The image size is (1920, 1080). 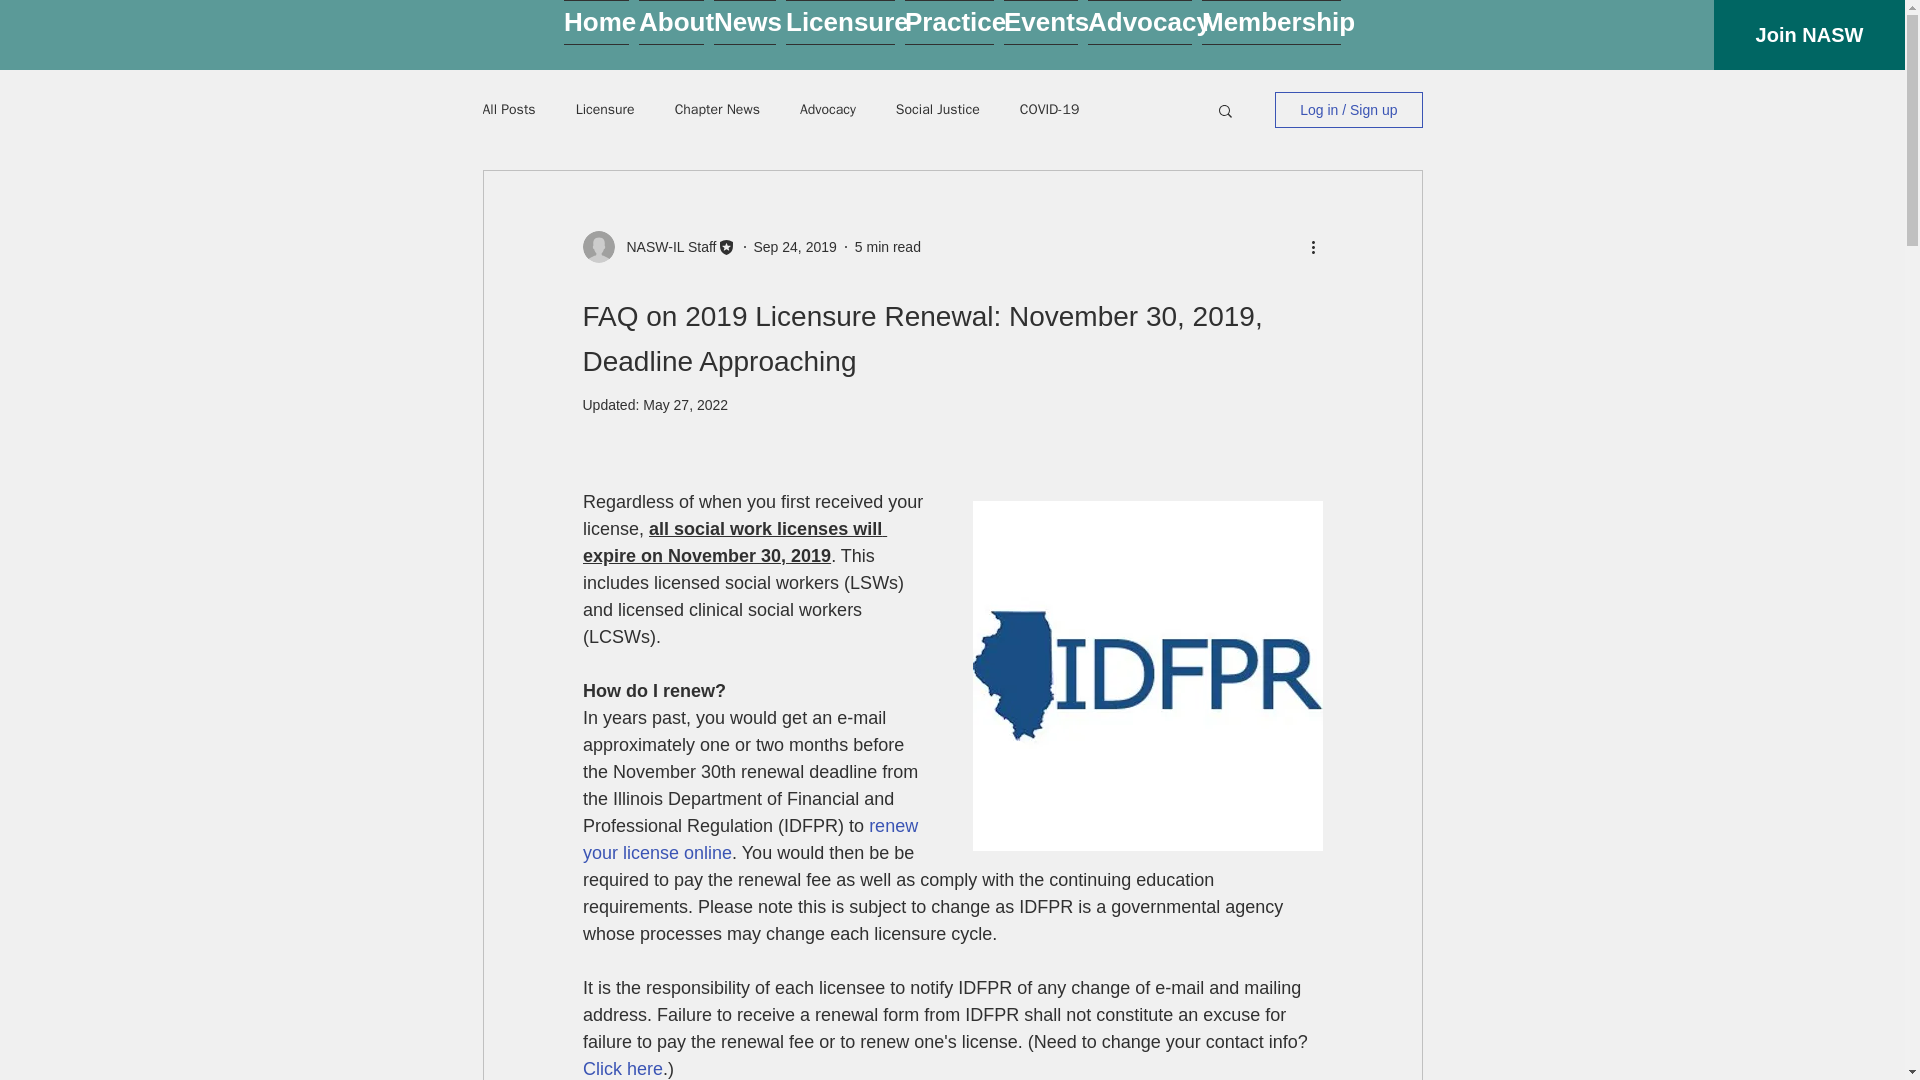 What do you see at coordinates (1040, 22) in the screenshot?
I see `Events` at bounding box center [1040, 22].